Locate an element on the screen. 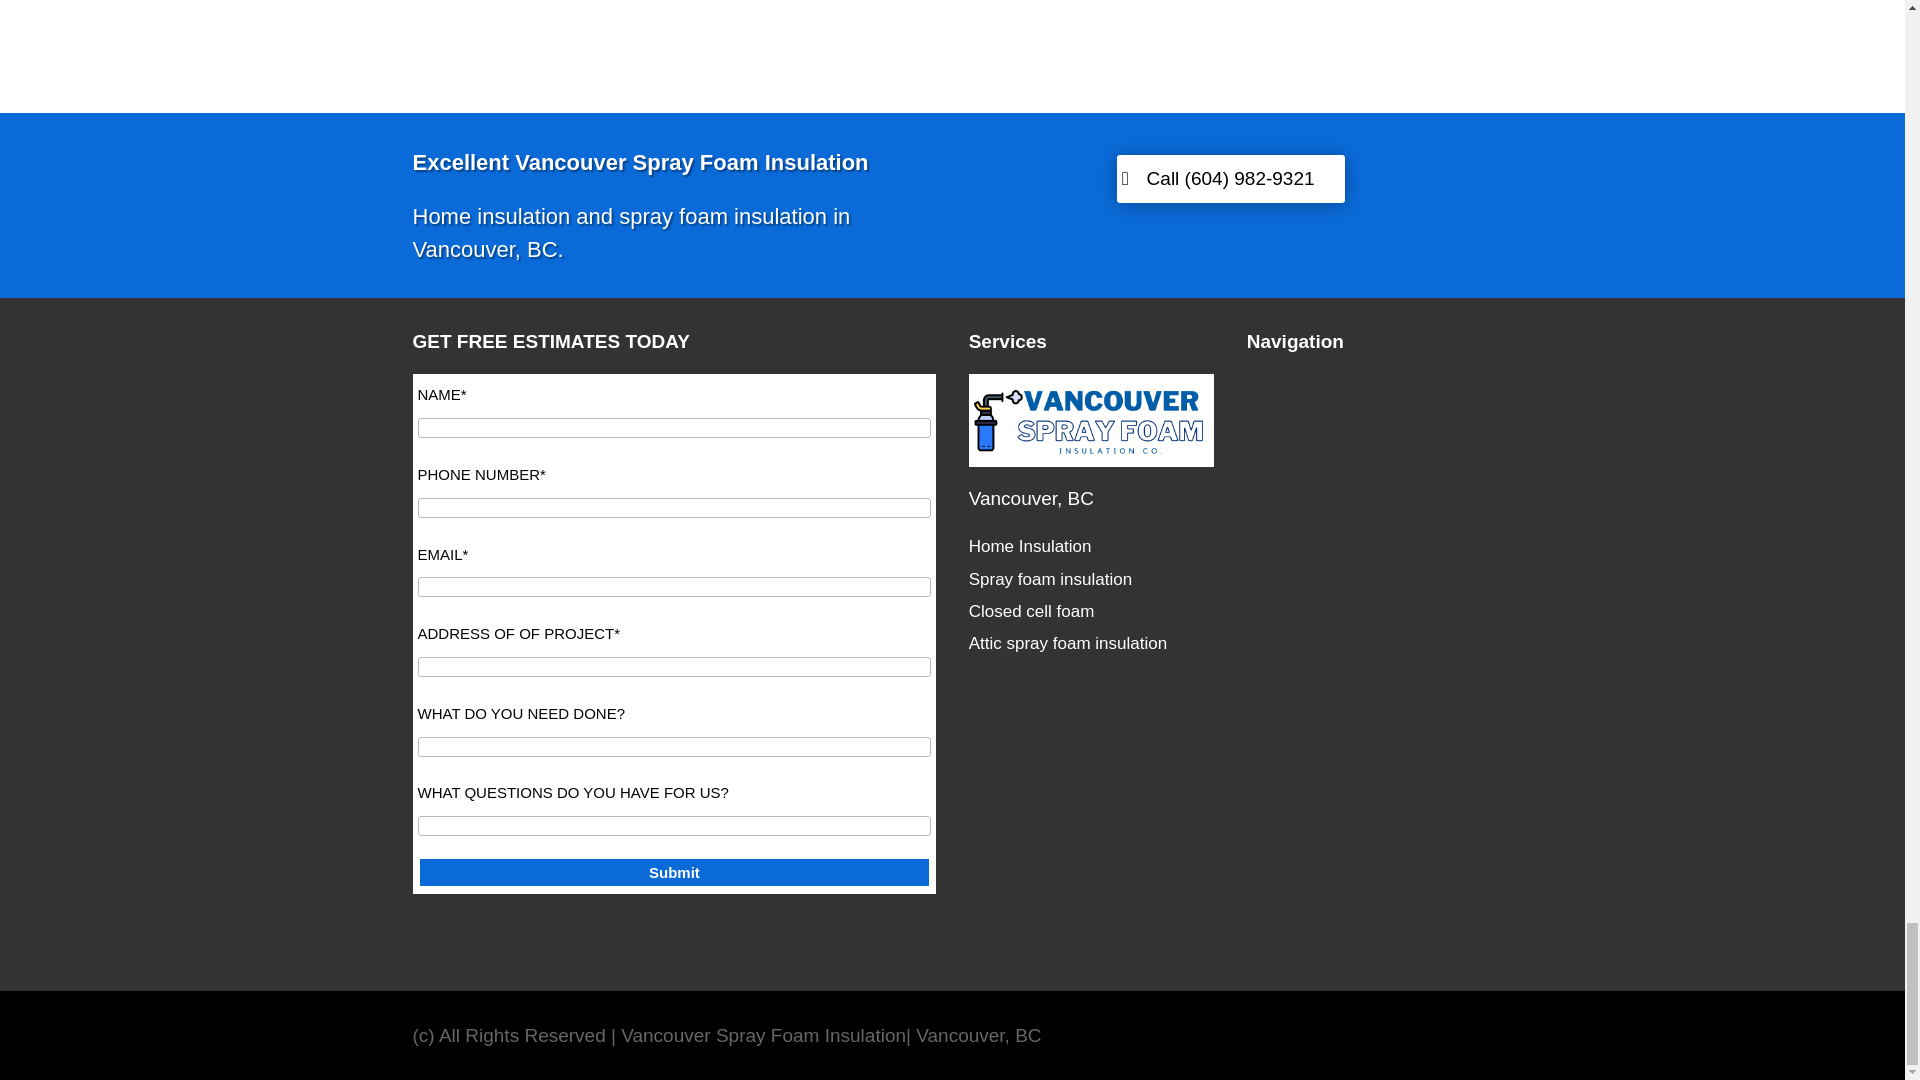  vancouver-spray-foam-insulation-co-logo is located at coordinates (1092, 419).